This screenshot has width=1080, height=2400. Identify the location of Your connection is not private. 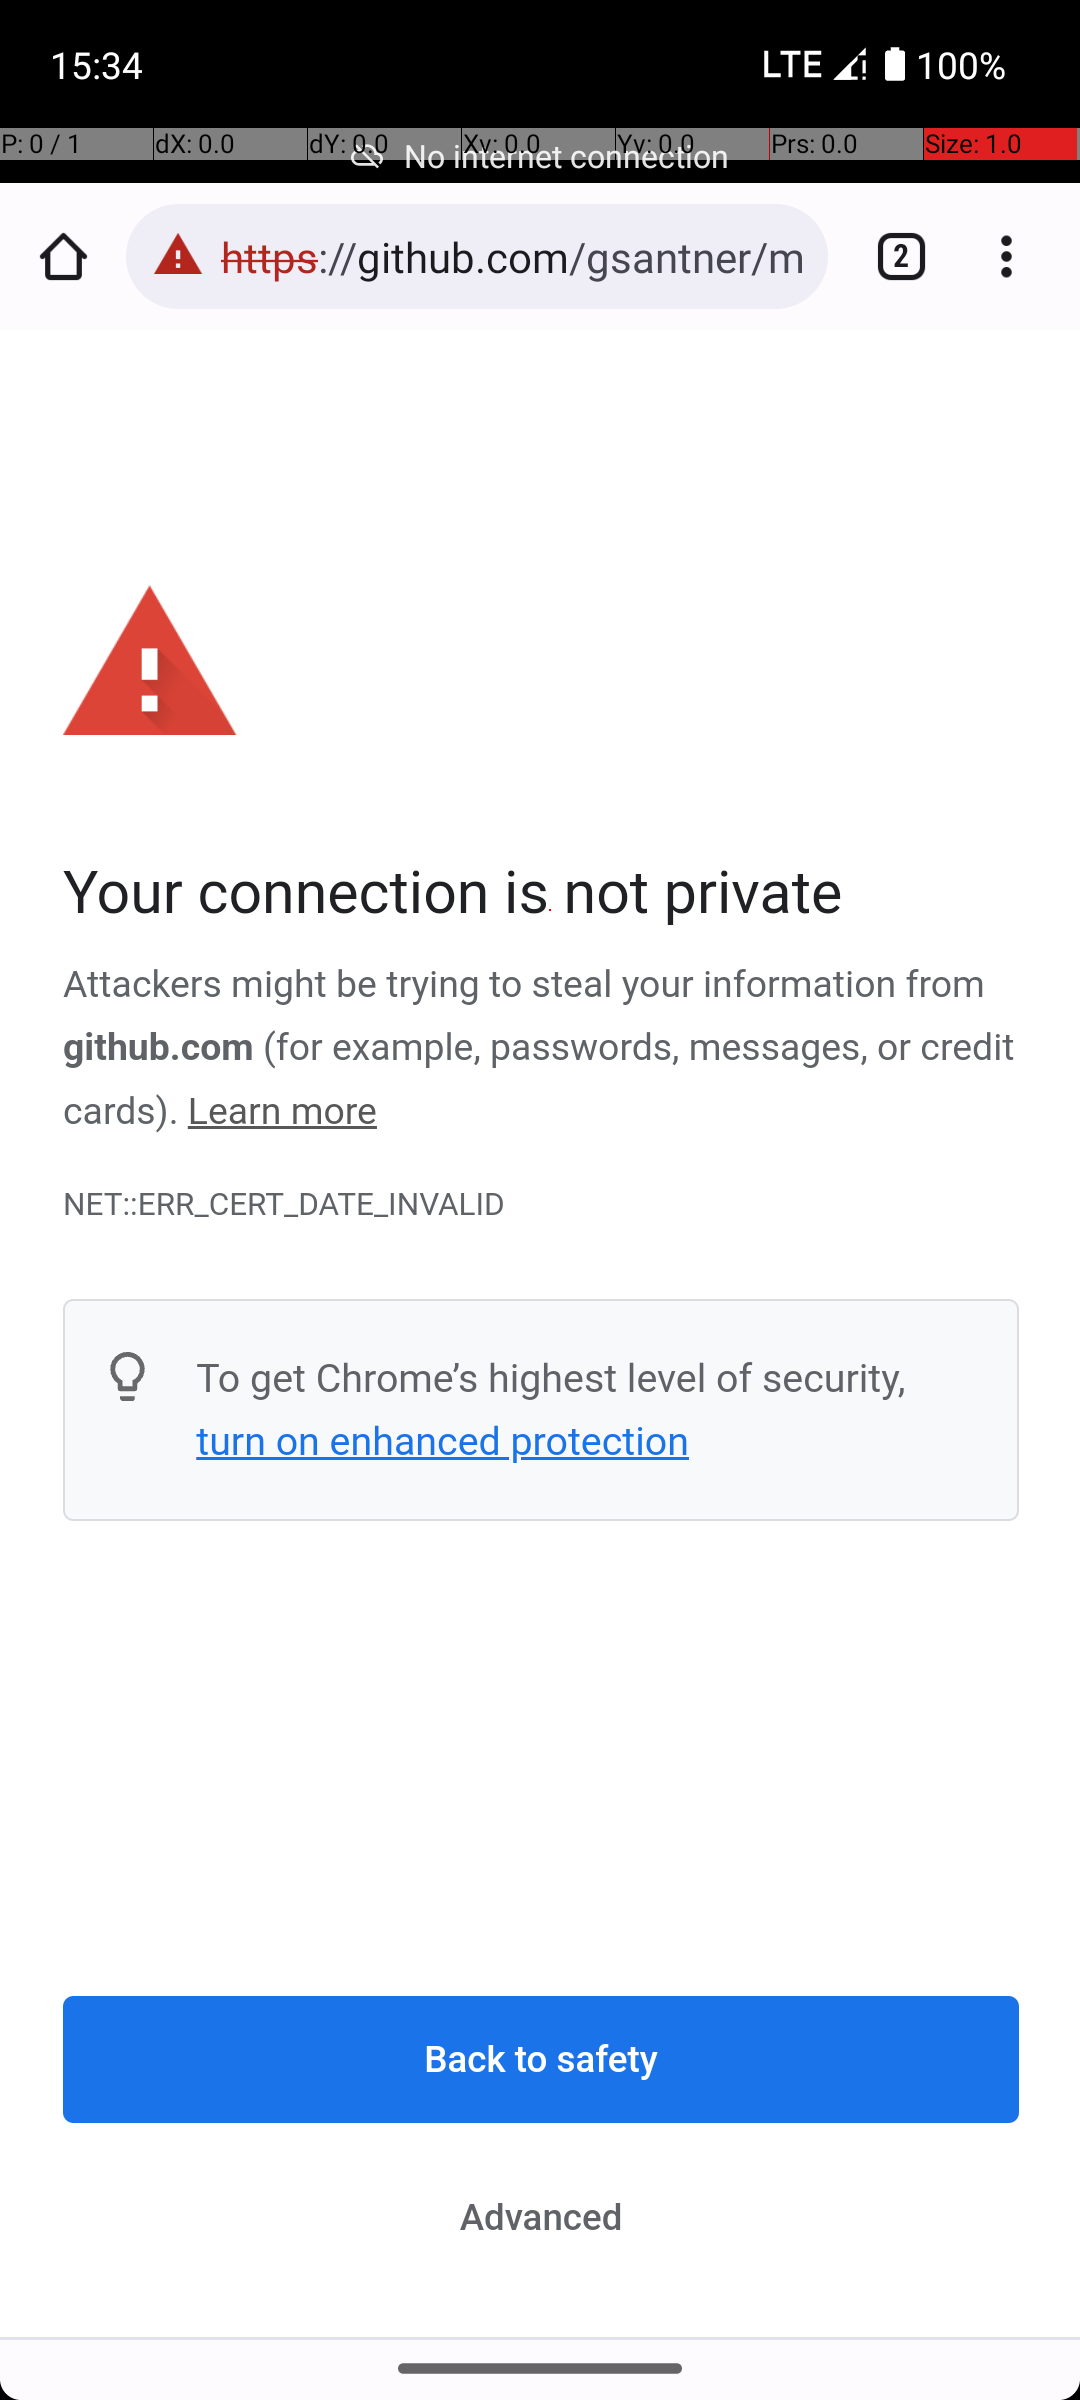
(542, 894).